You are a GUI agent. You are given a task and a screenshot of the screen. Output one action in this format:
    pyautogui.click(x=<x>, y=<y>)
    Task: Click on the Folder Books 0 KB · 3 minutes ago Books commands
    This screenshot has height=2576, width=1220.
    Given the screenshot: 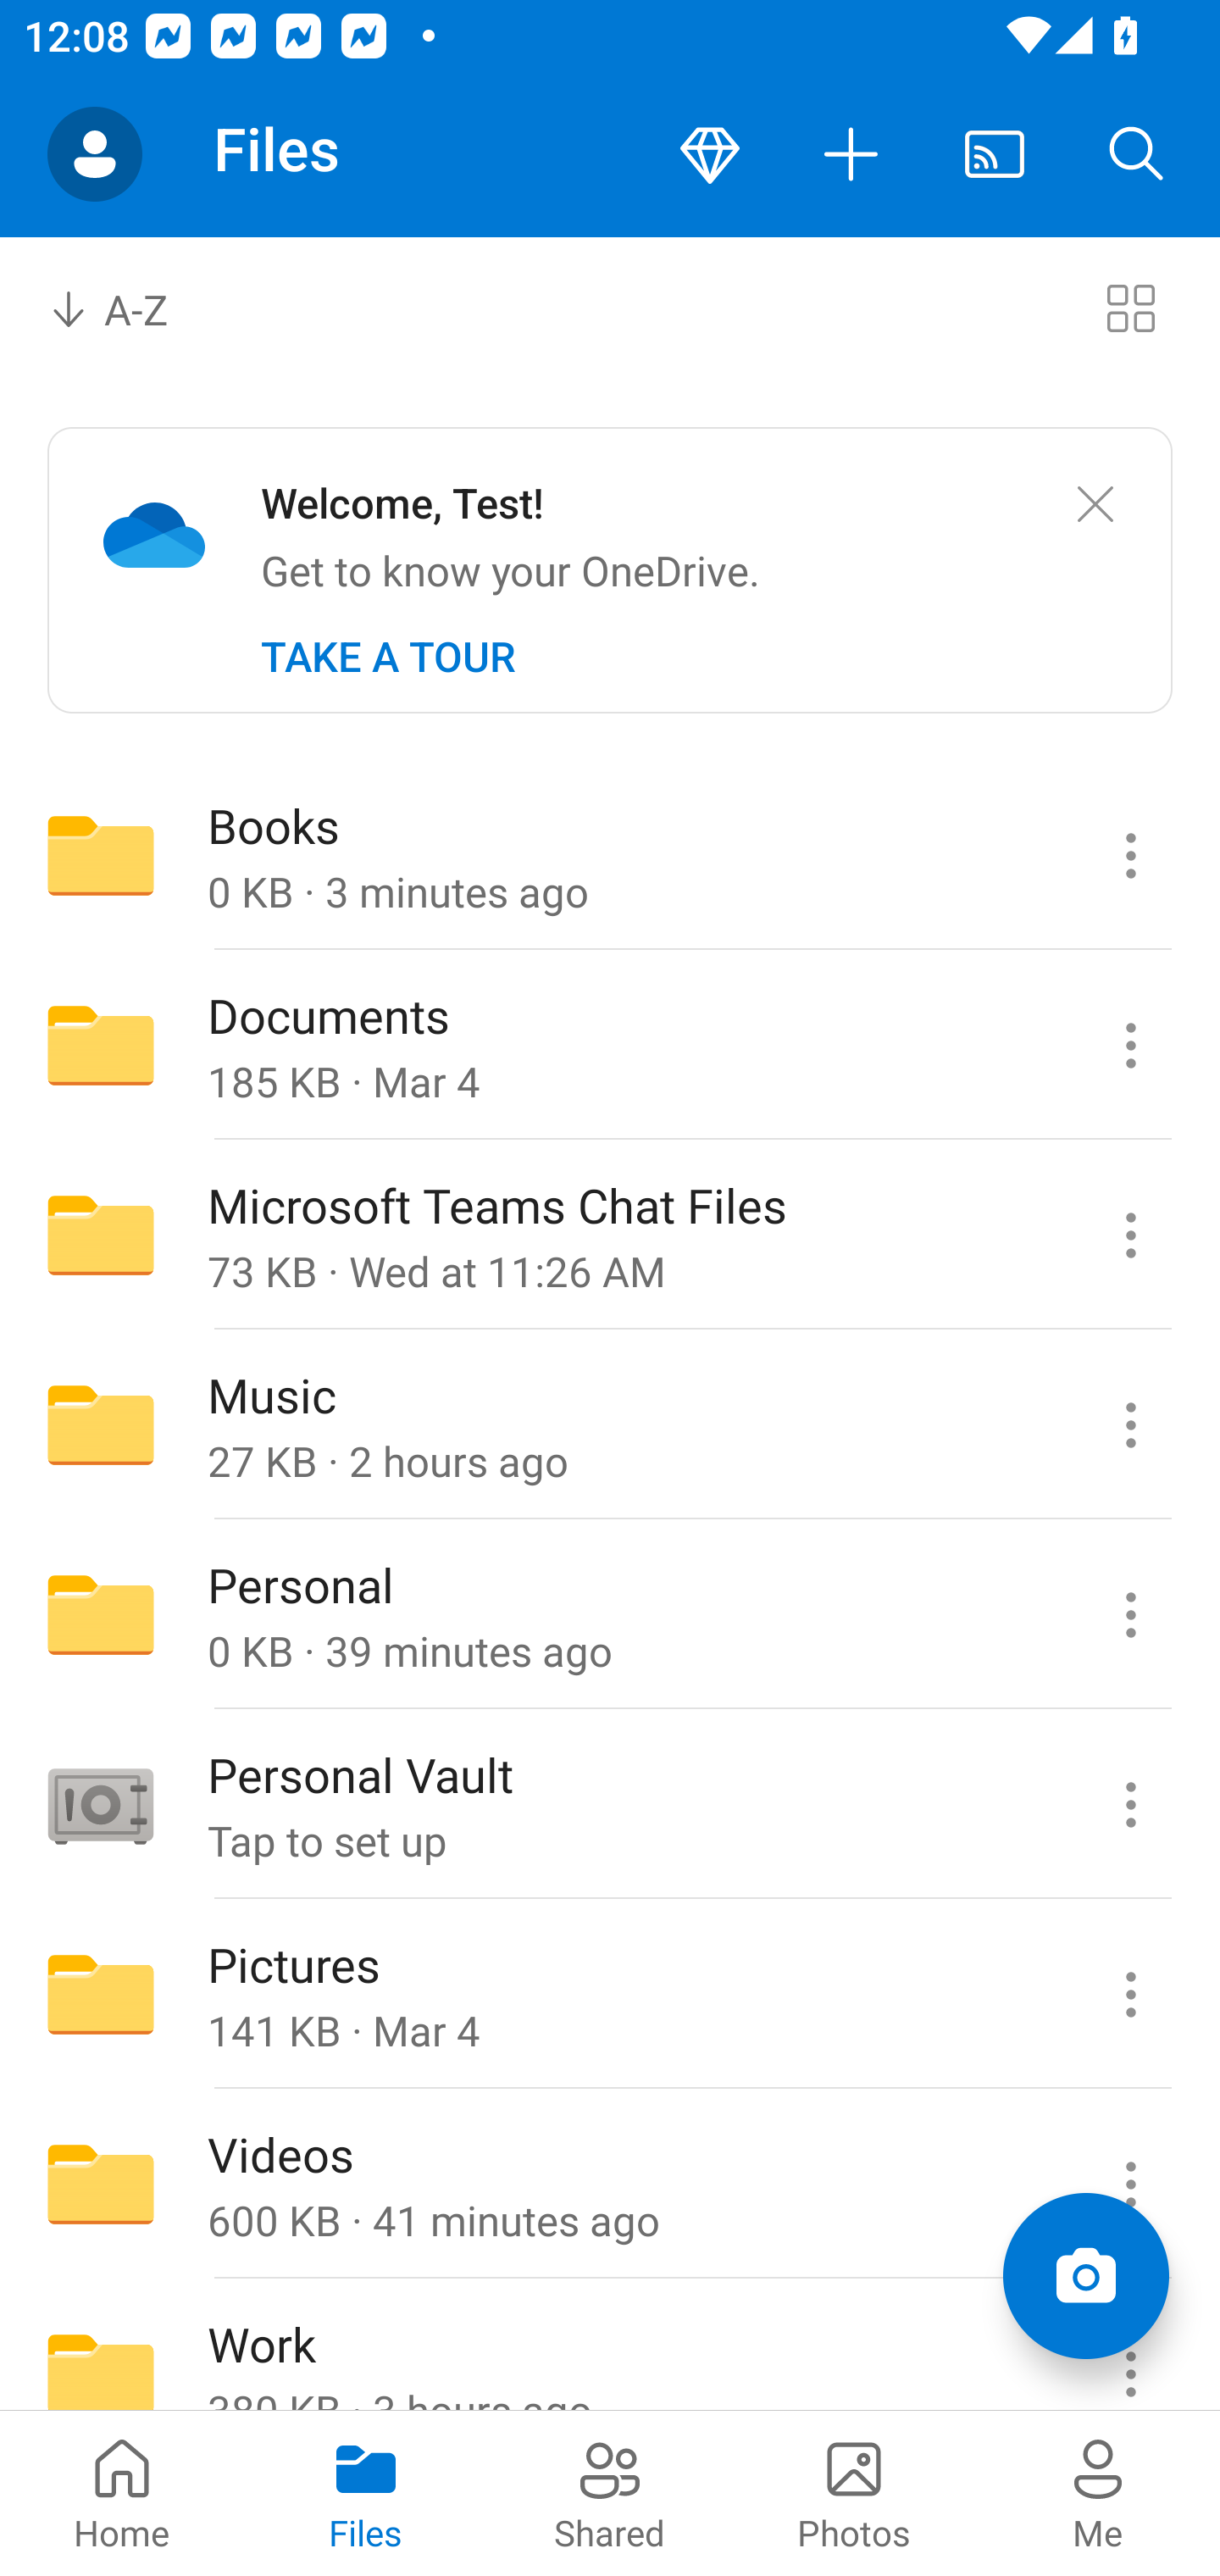 What is the action you would take?
    pyautogui.click(x=610, y=854)
    